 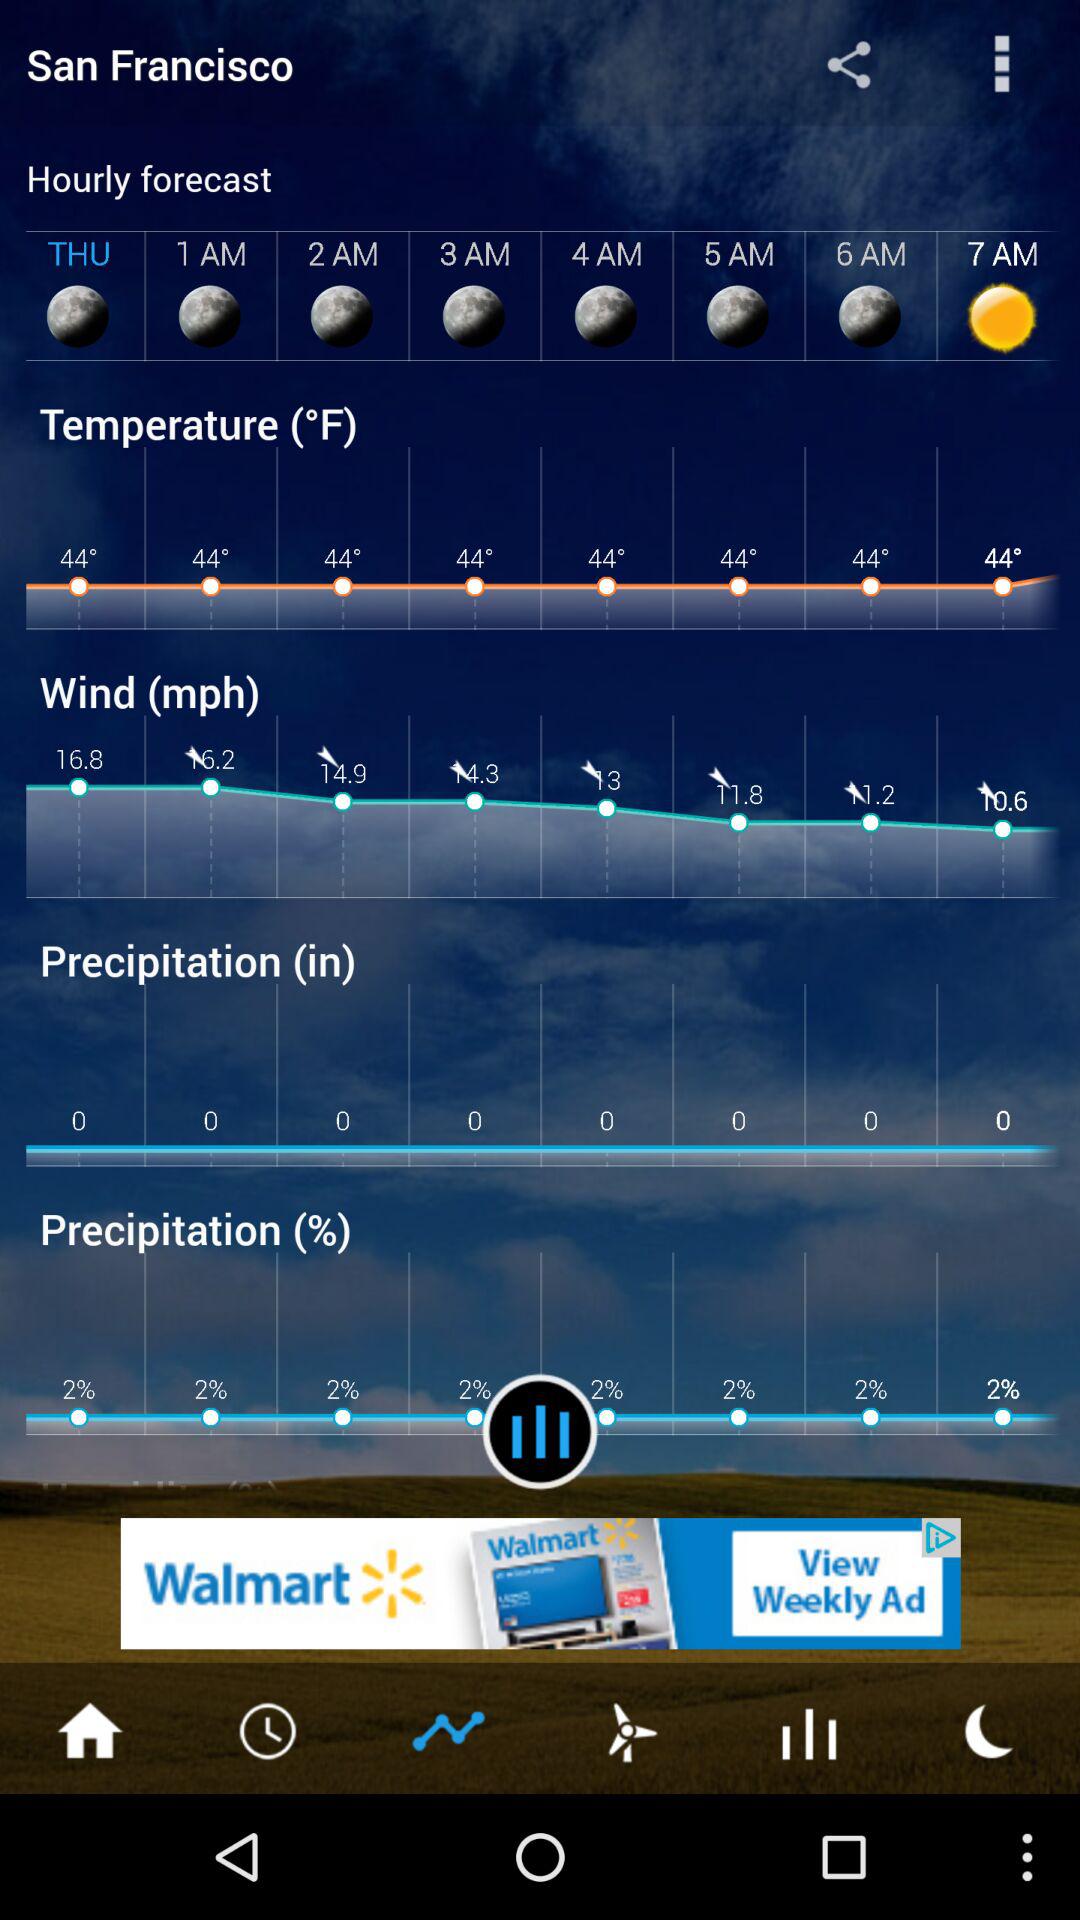 I want to click on home page, so click(x=90, y=1729).